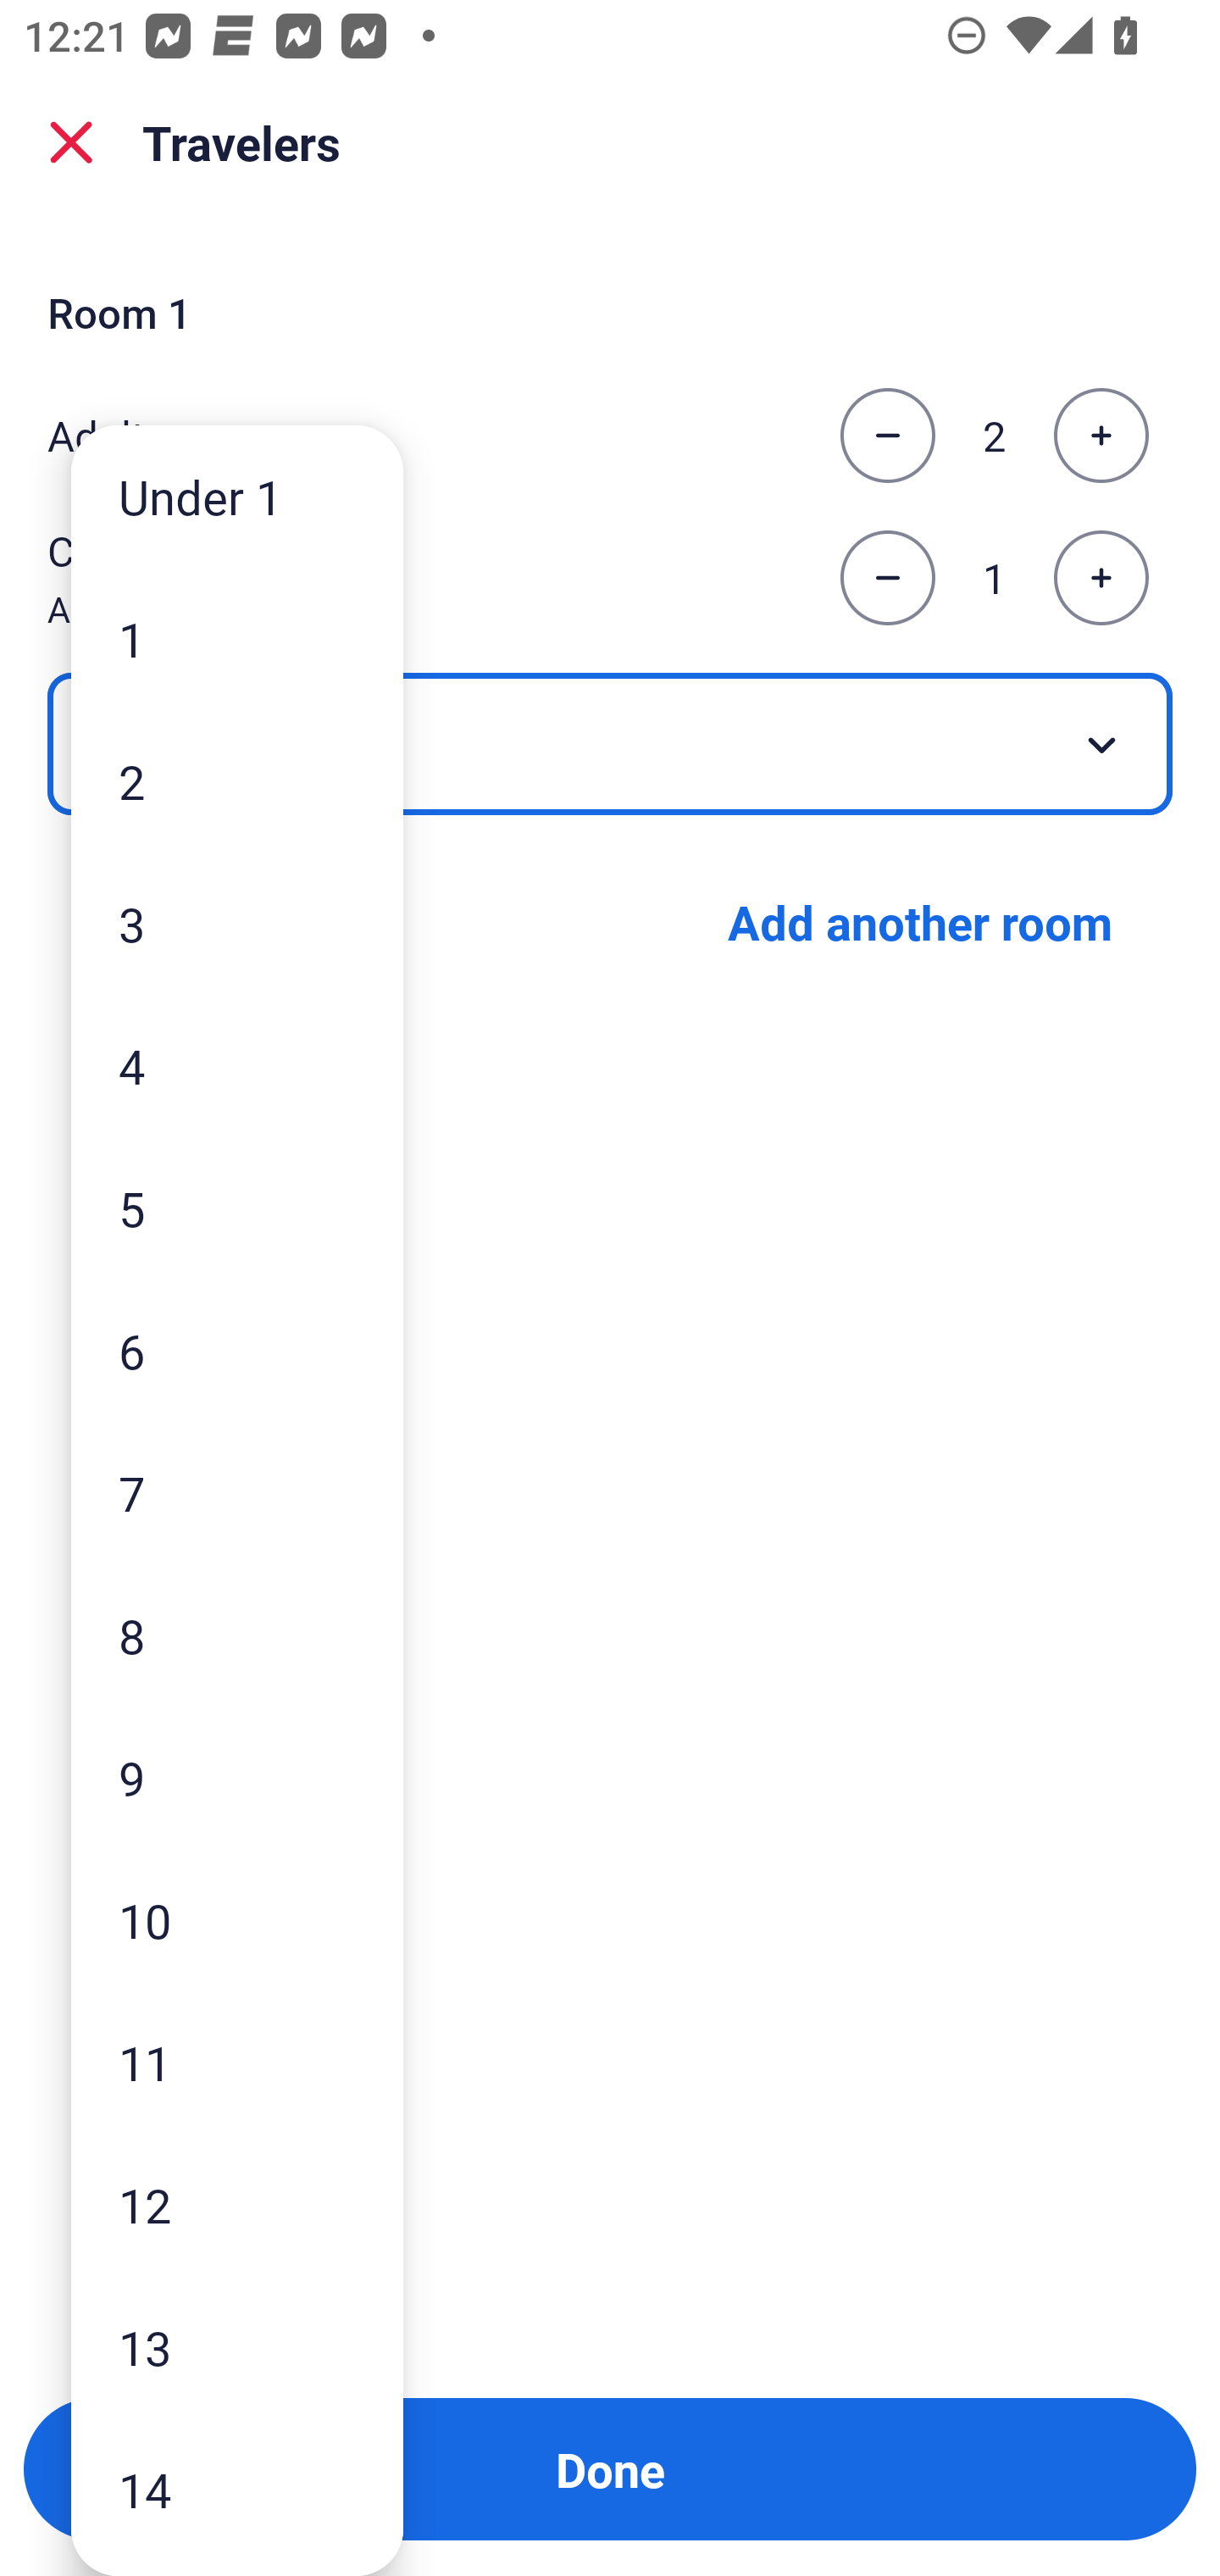 The width and height of the screenshot is (1220, 2576). Describe the element at coordinates (237, 1493) in the screenshot. I see `7` at that location.